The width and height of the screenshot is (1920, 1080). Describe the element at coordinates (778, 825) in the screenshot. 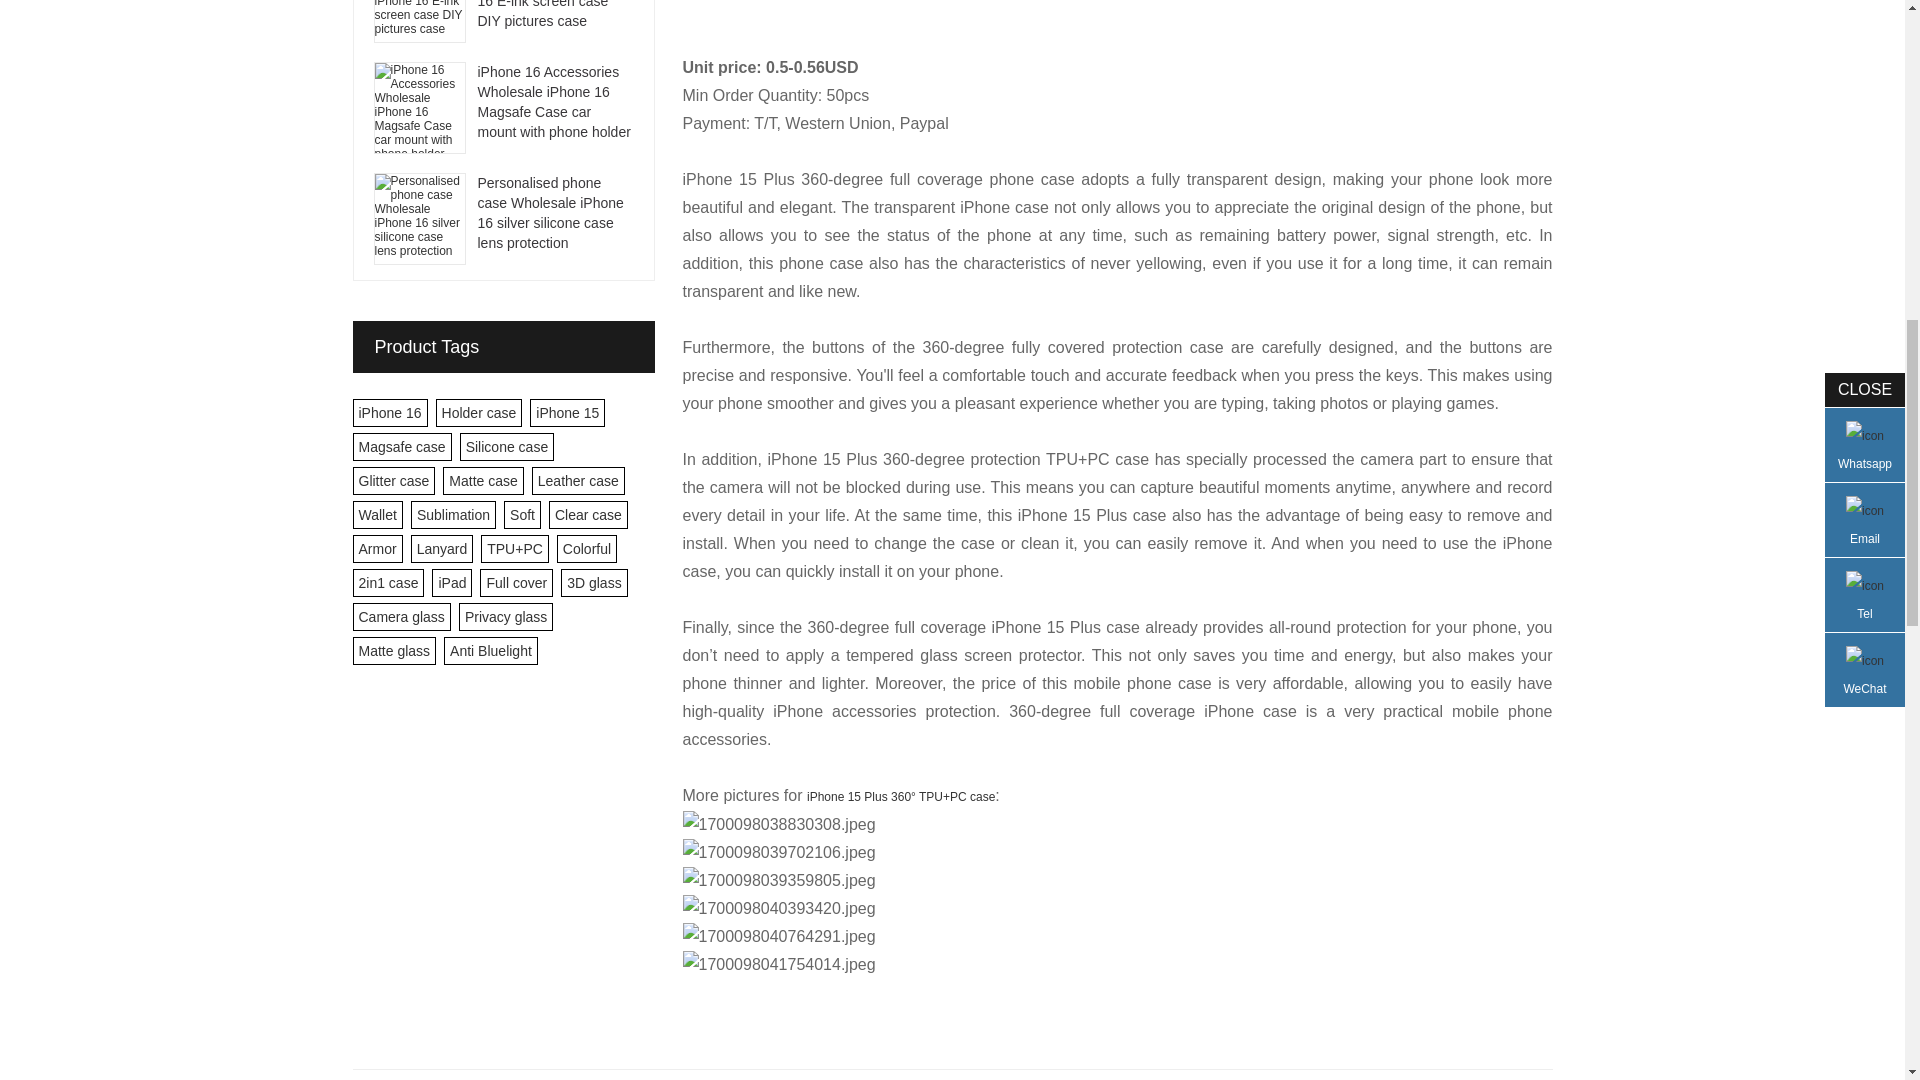

I see `1700098038830308.jpeg` at that location.